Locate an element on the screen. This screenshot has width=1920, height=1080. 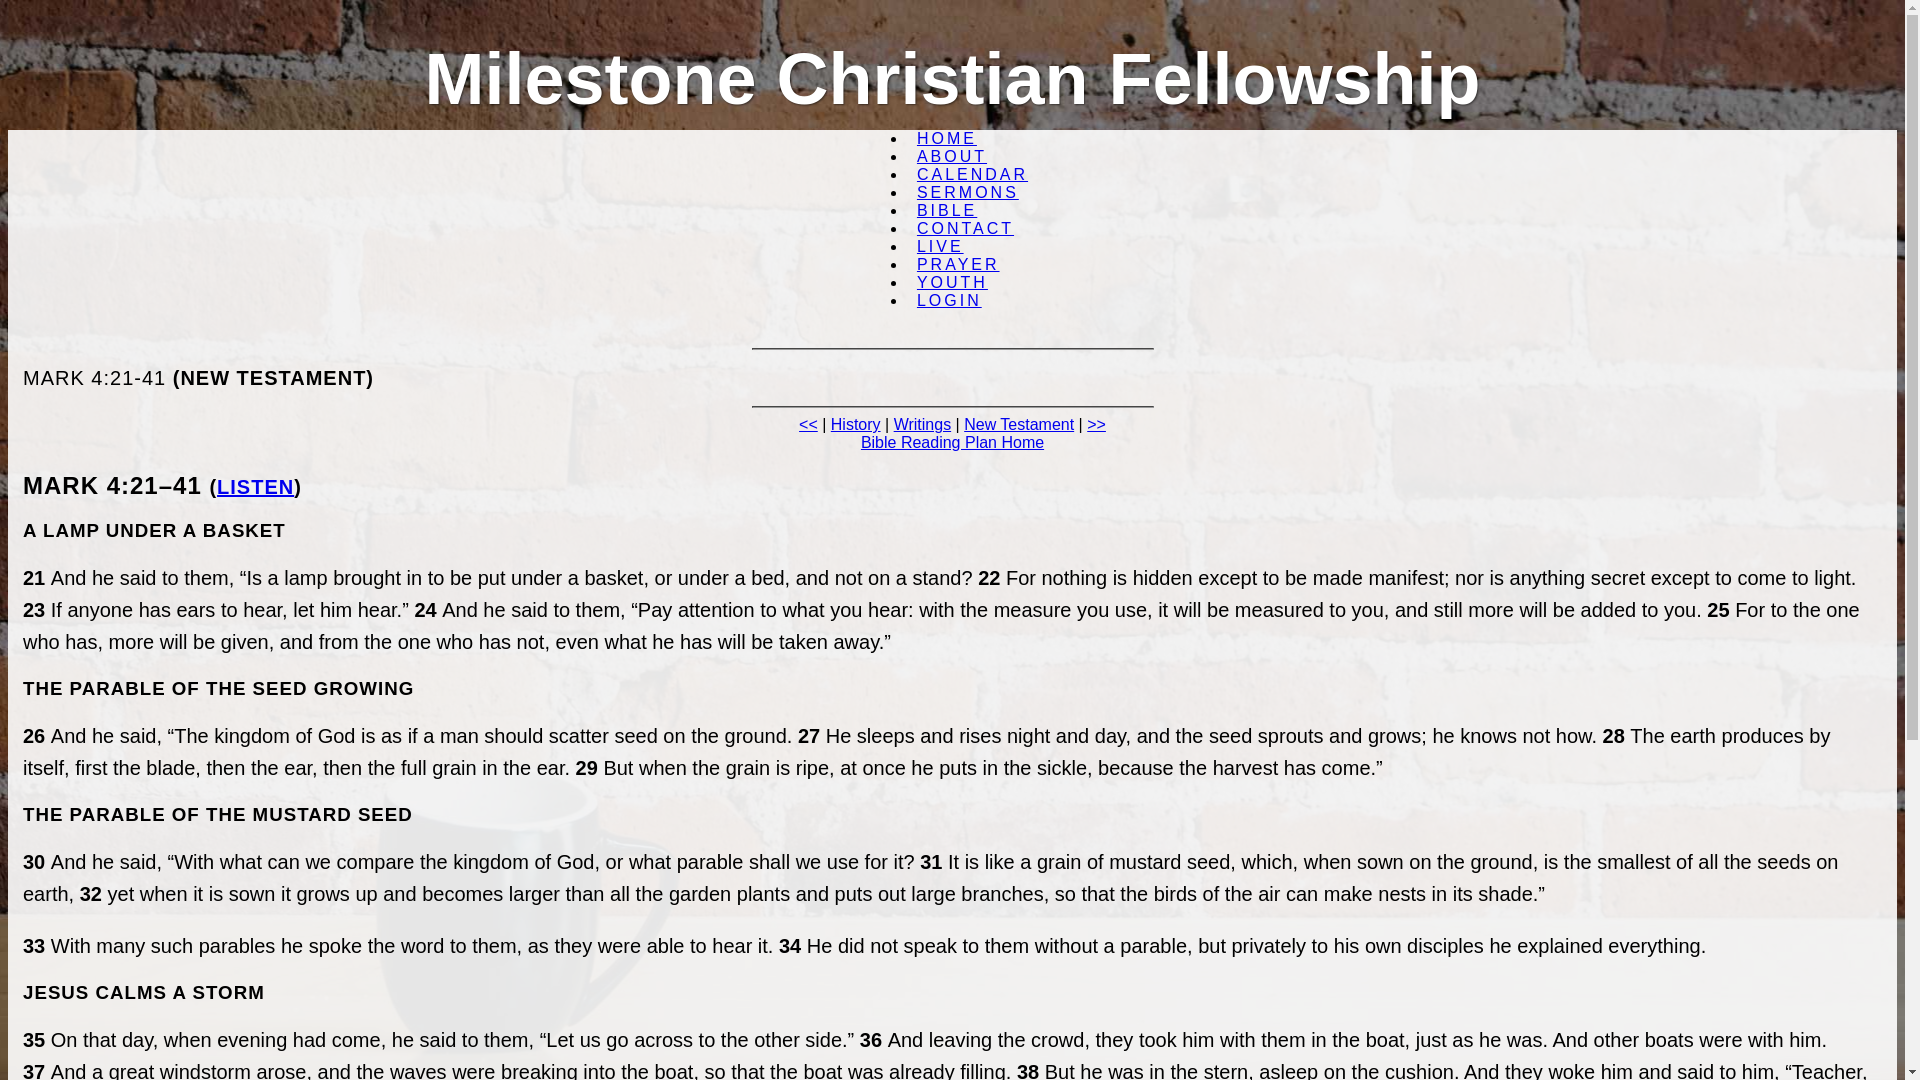
Writings is located at coordinates (923, 424).